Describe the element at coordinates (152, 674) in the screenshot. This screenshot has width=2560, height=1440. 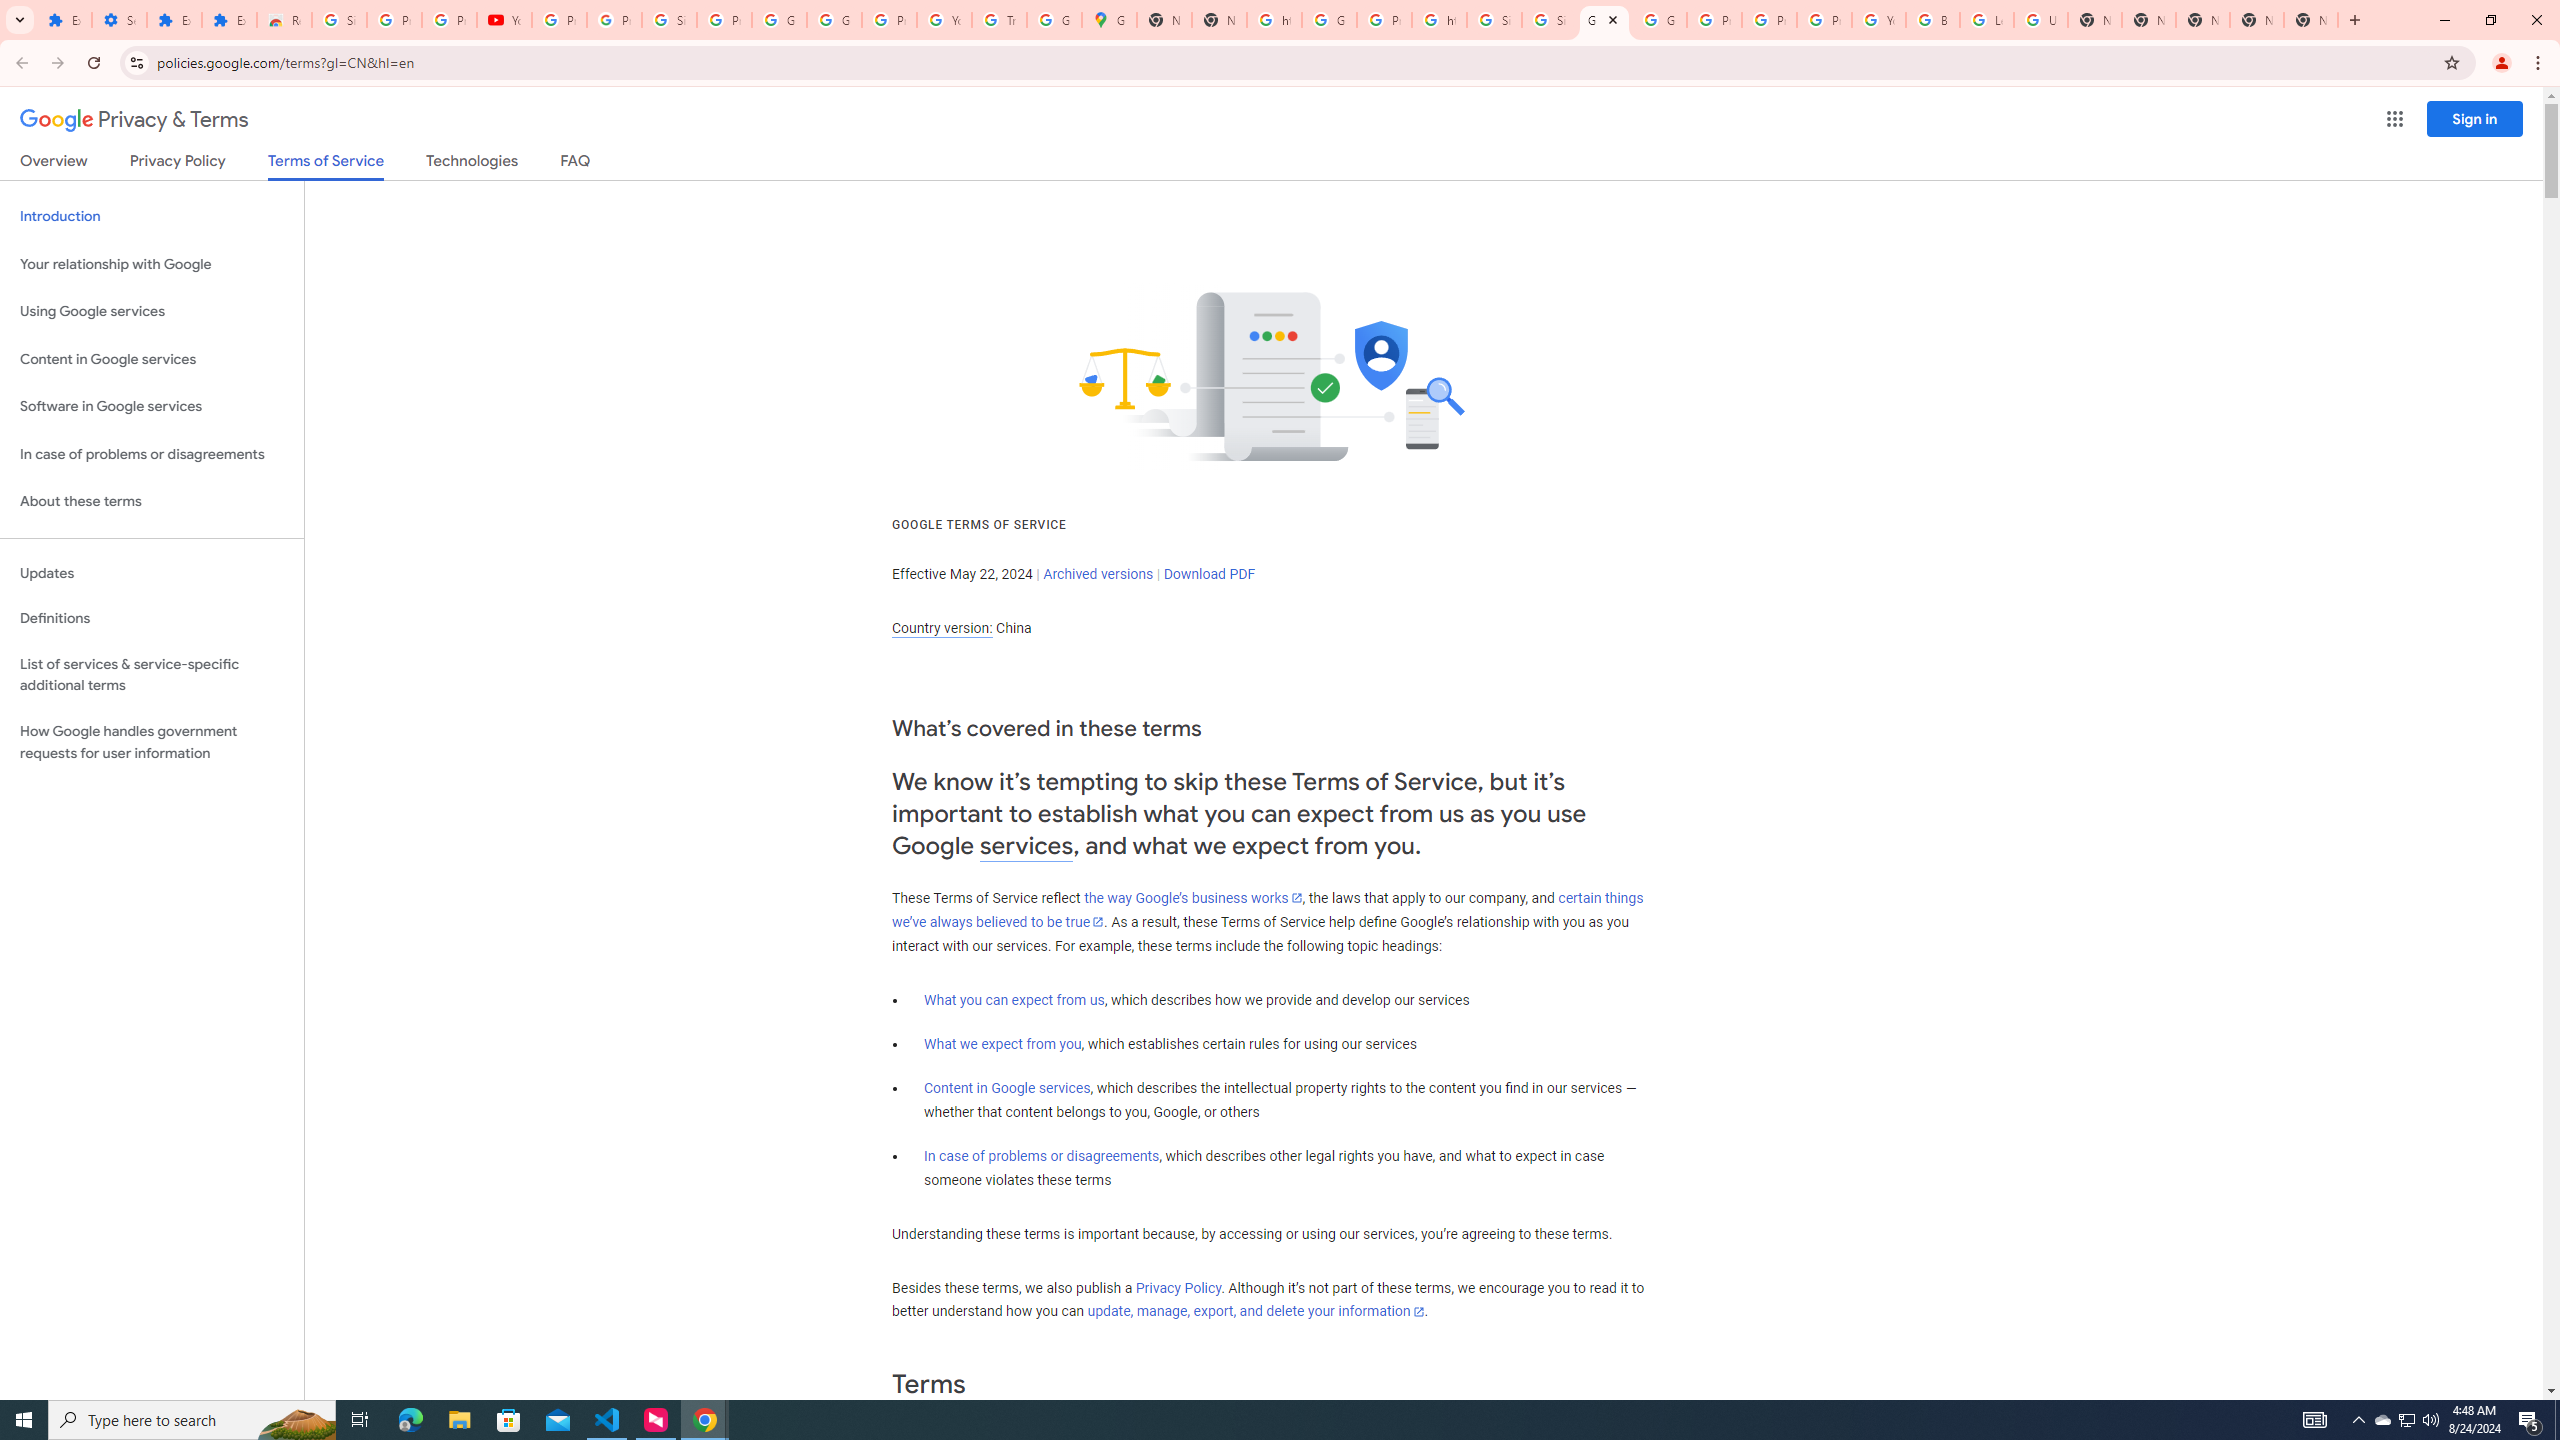
I see `List of services & service-specific additional terms` at that location.